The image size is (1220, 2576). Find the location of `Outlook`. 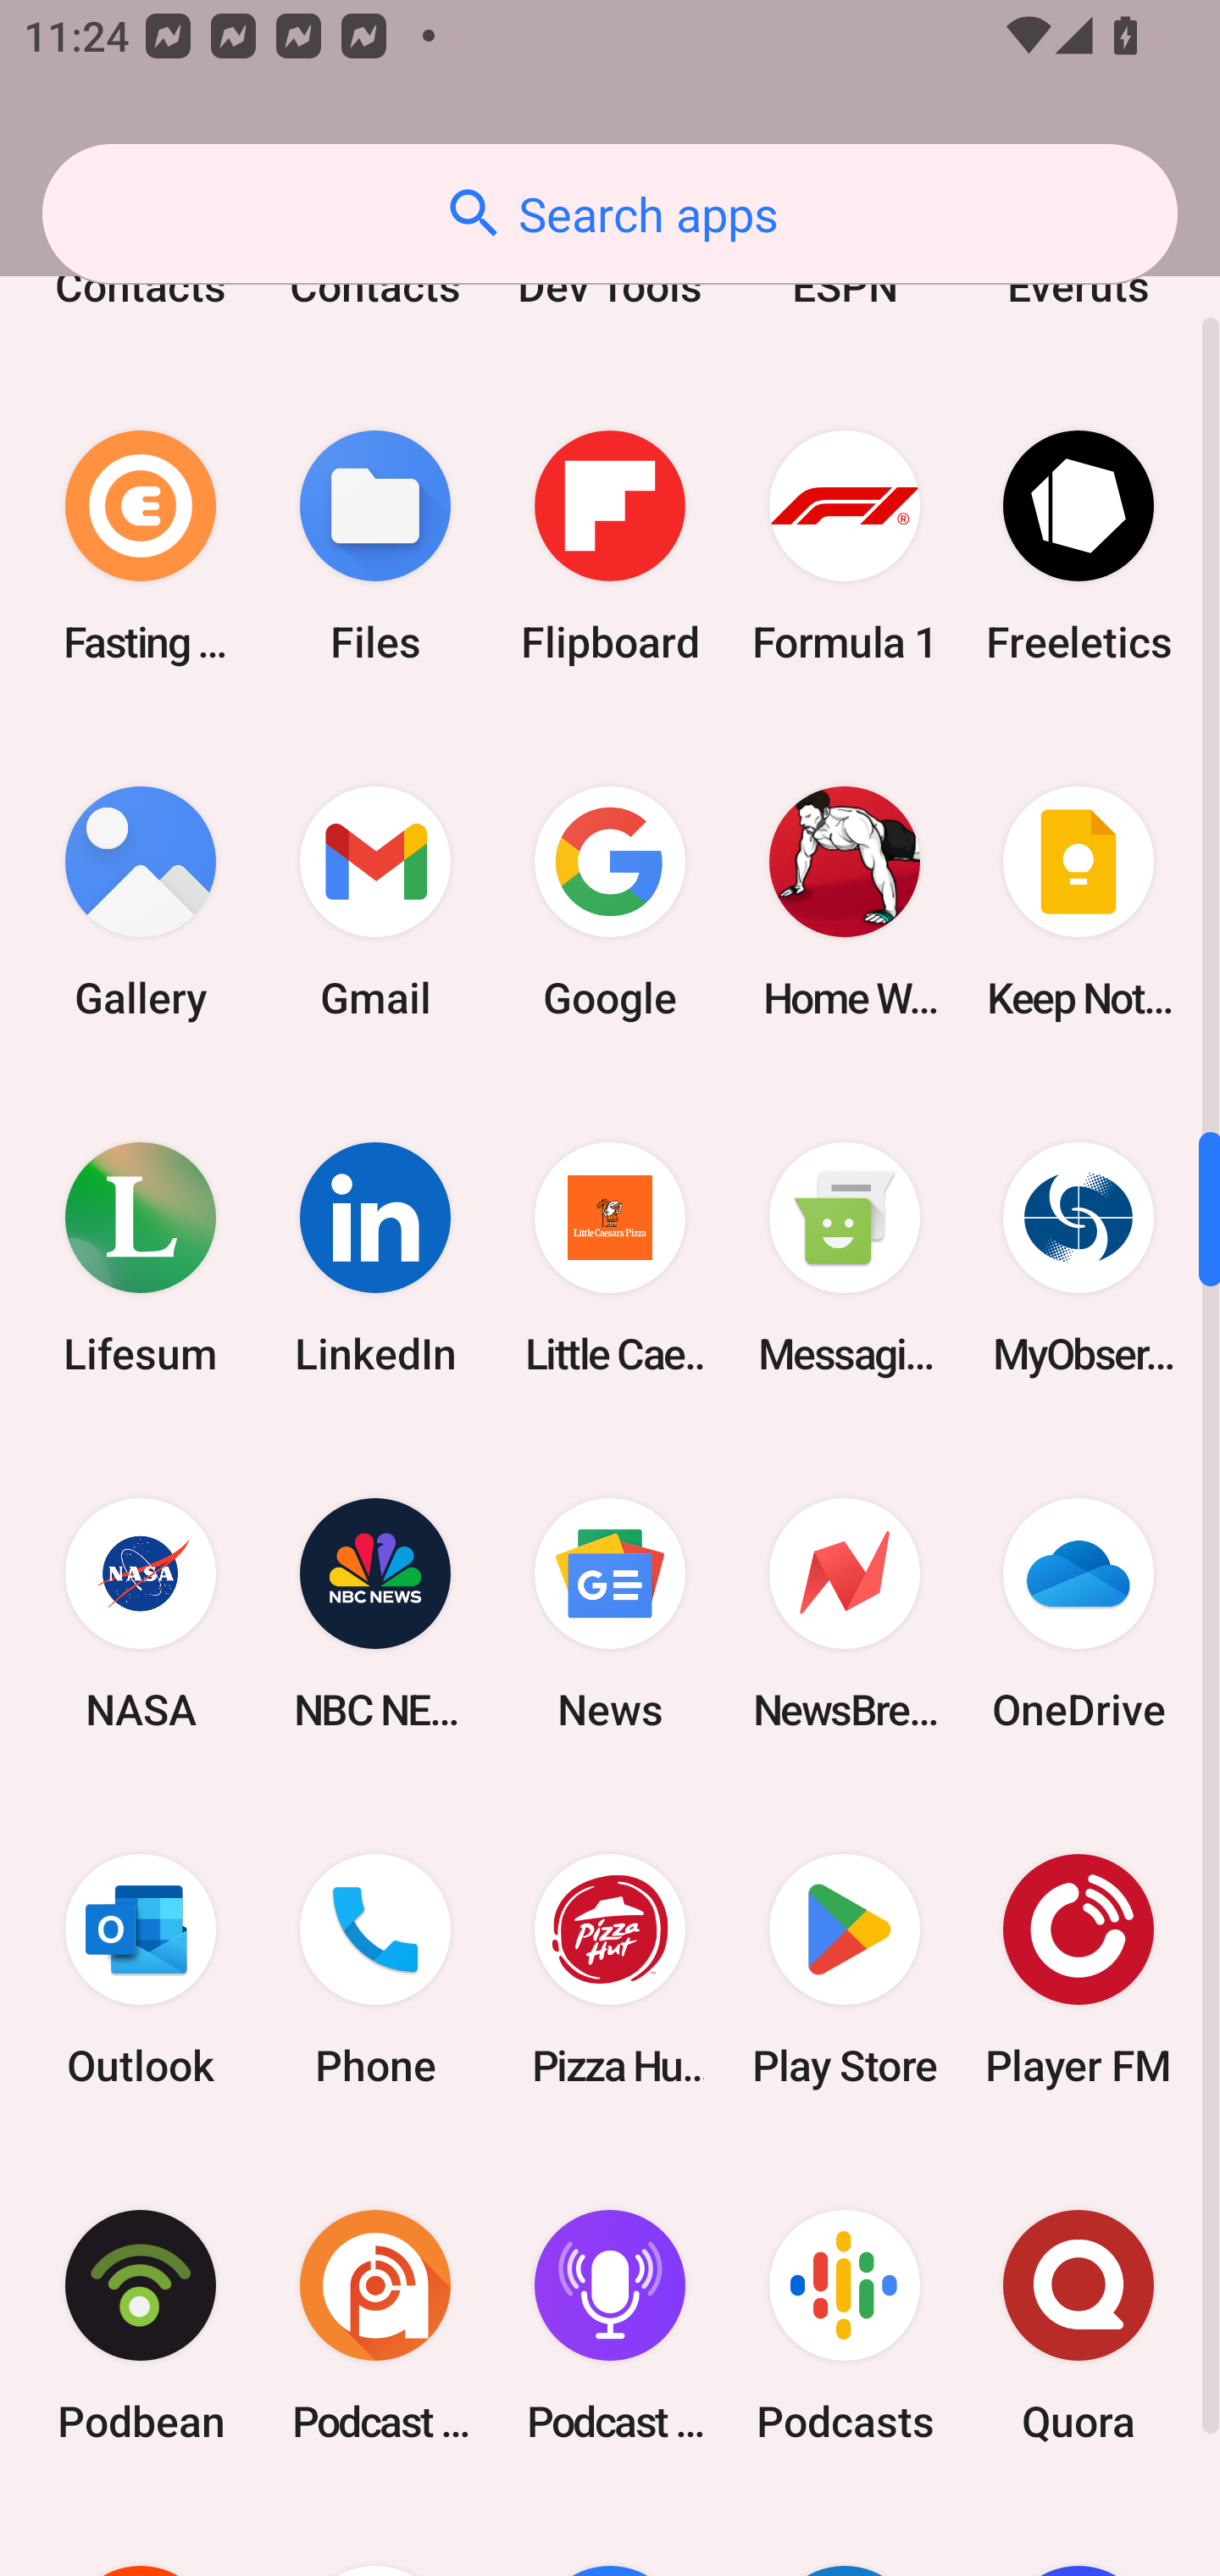

Outlook is located at coordinates (141, 1970).